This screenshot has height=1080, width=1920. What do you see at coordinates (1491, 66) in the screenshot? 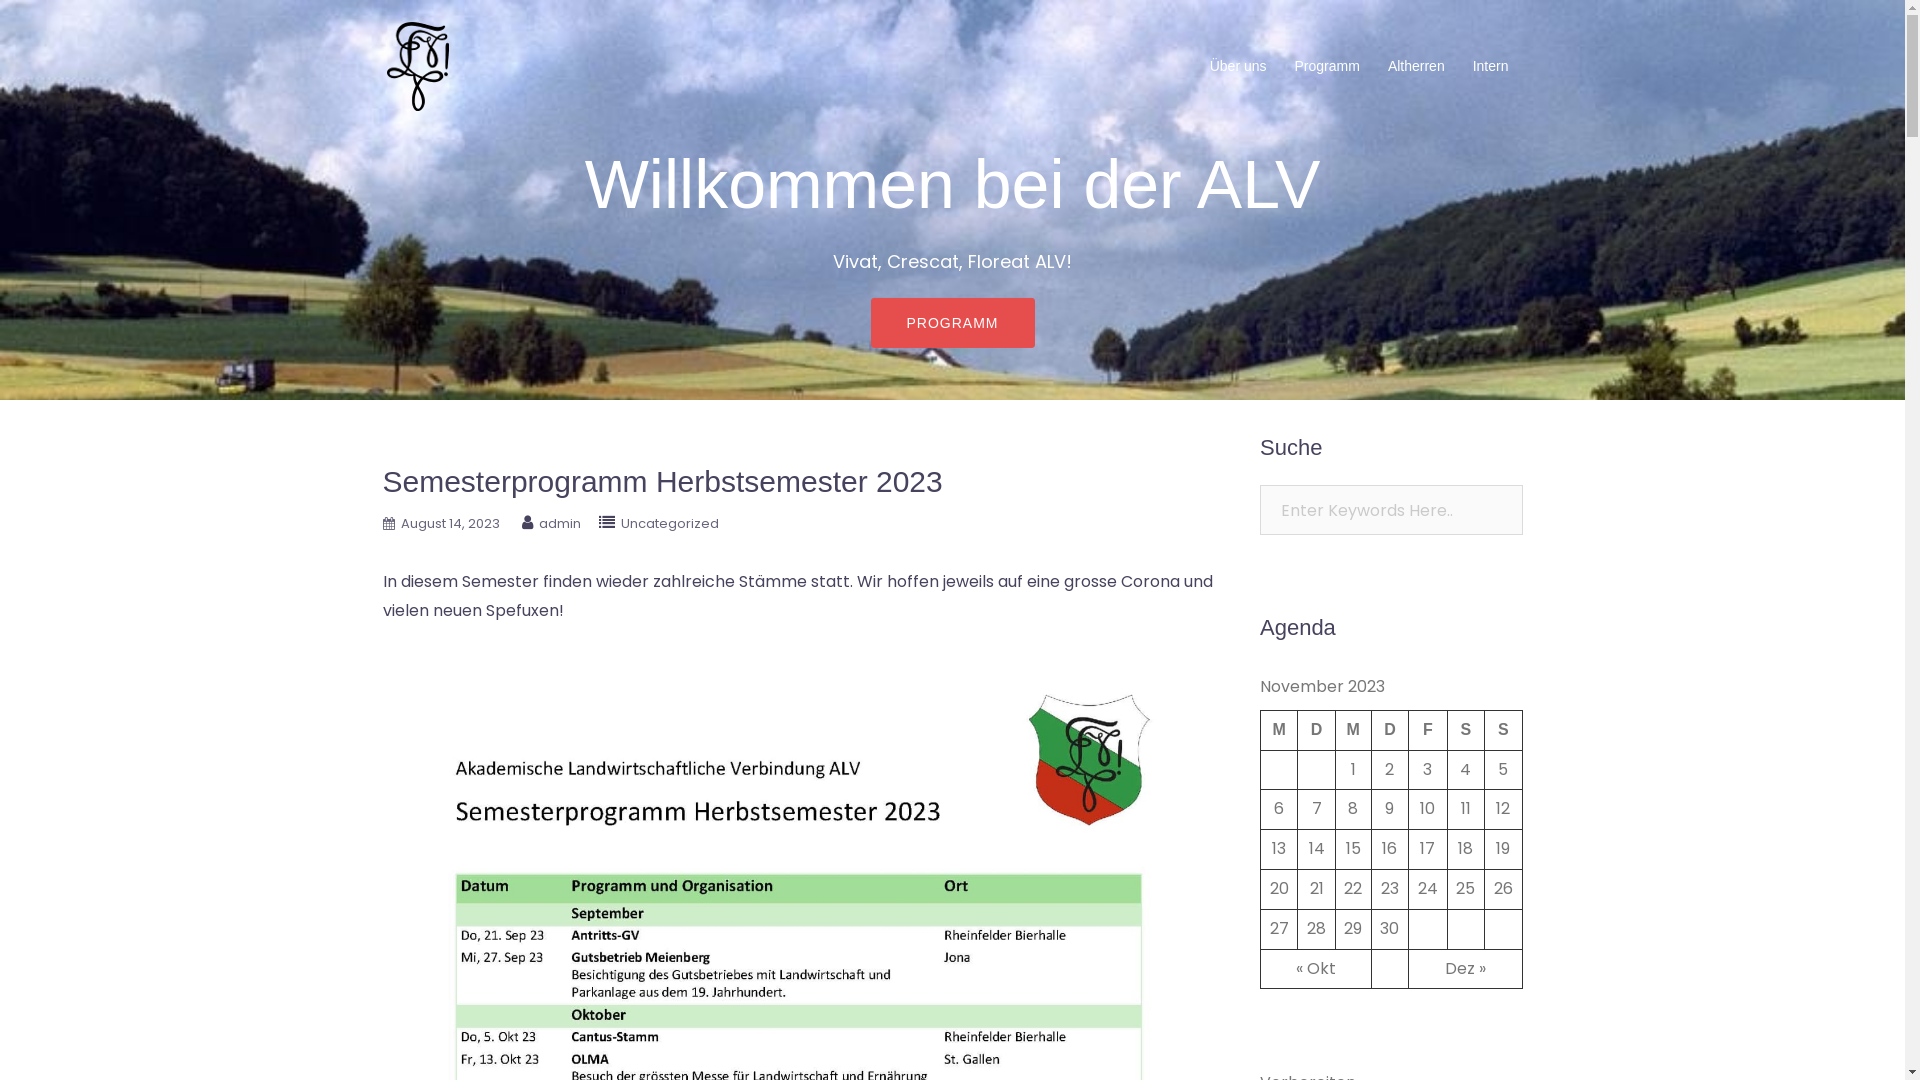
I see `Intern` at bounding box center [1491, 66].